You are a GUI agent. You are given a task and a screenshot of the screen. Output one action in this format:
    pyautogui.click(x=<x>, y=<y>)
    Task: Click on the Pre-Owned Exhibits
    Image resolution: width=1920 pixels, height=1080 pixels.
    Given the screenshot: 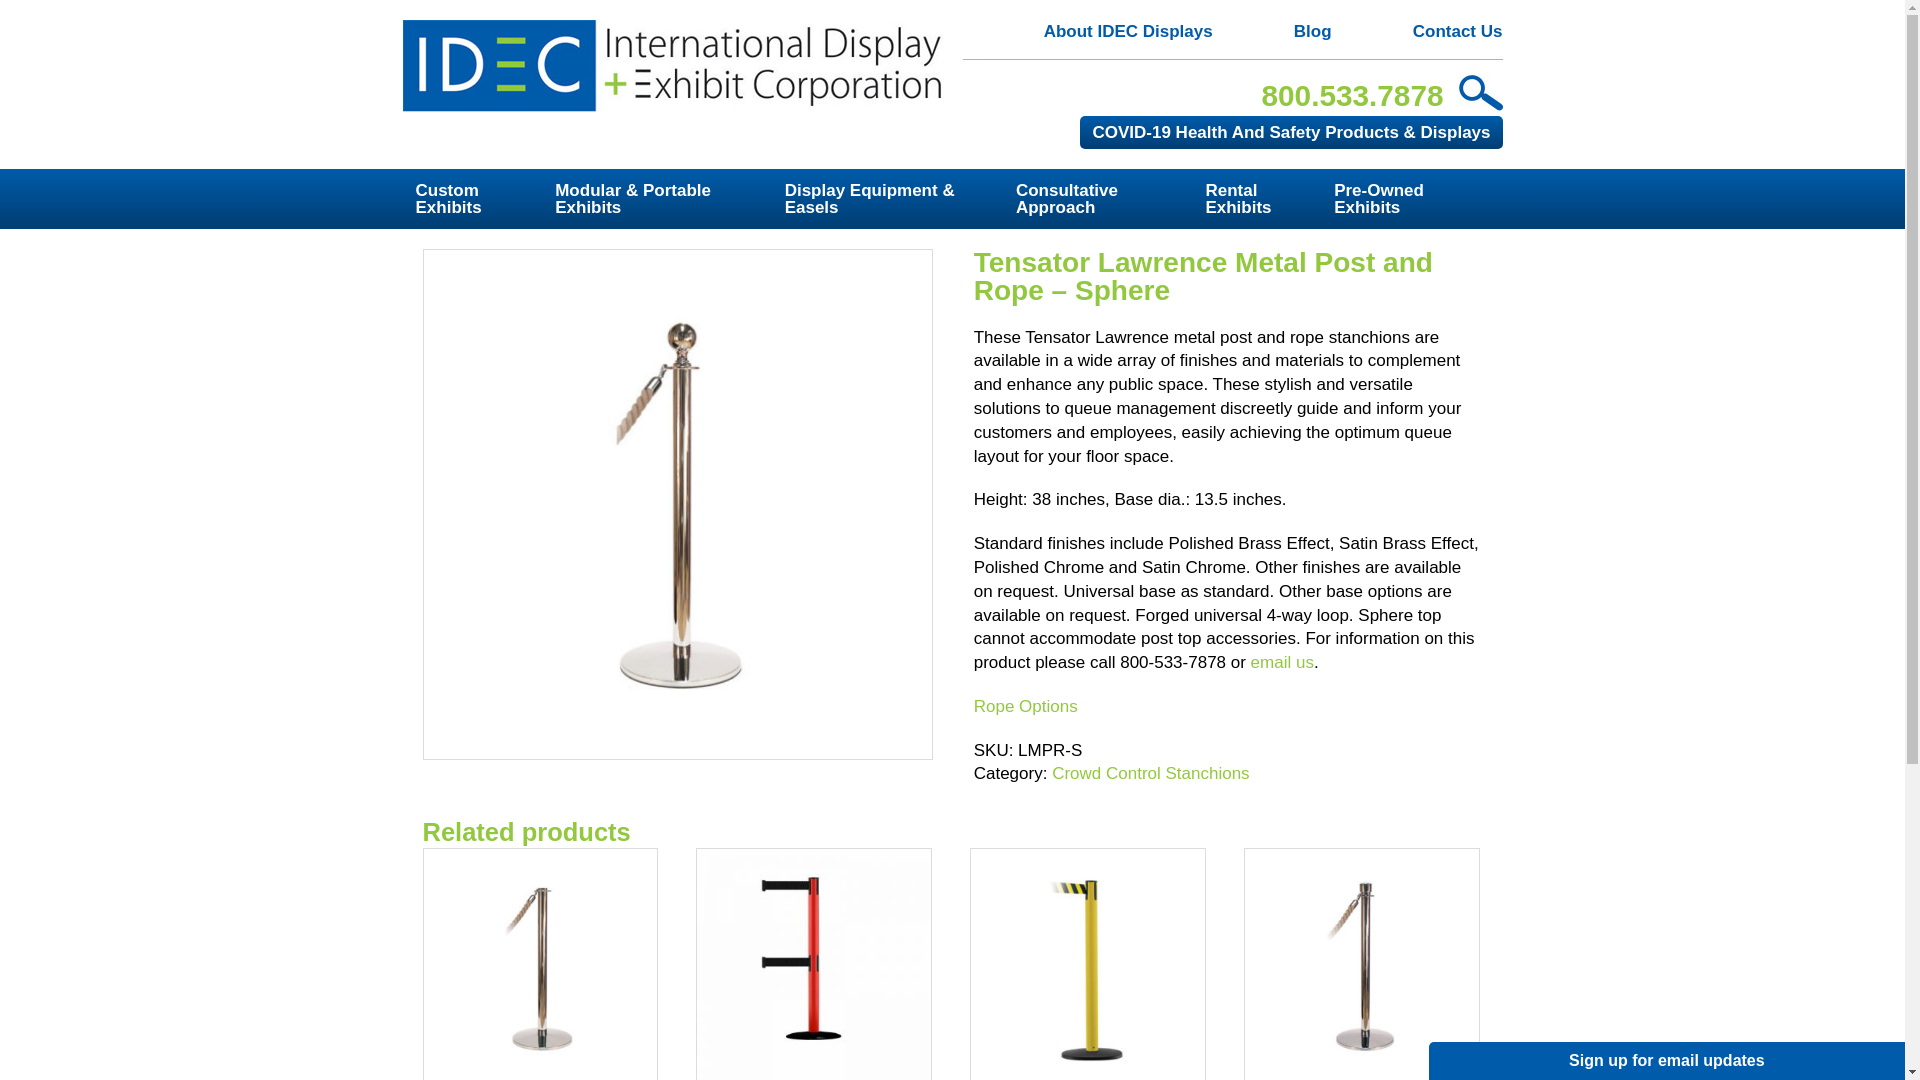 What is the action you would take?
    pyautogui.click(x=1410, y=198)
    